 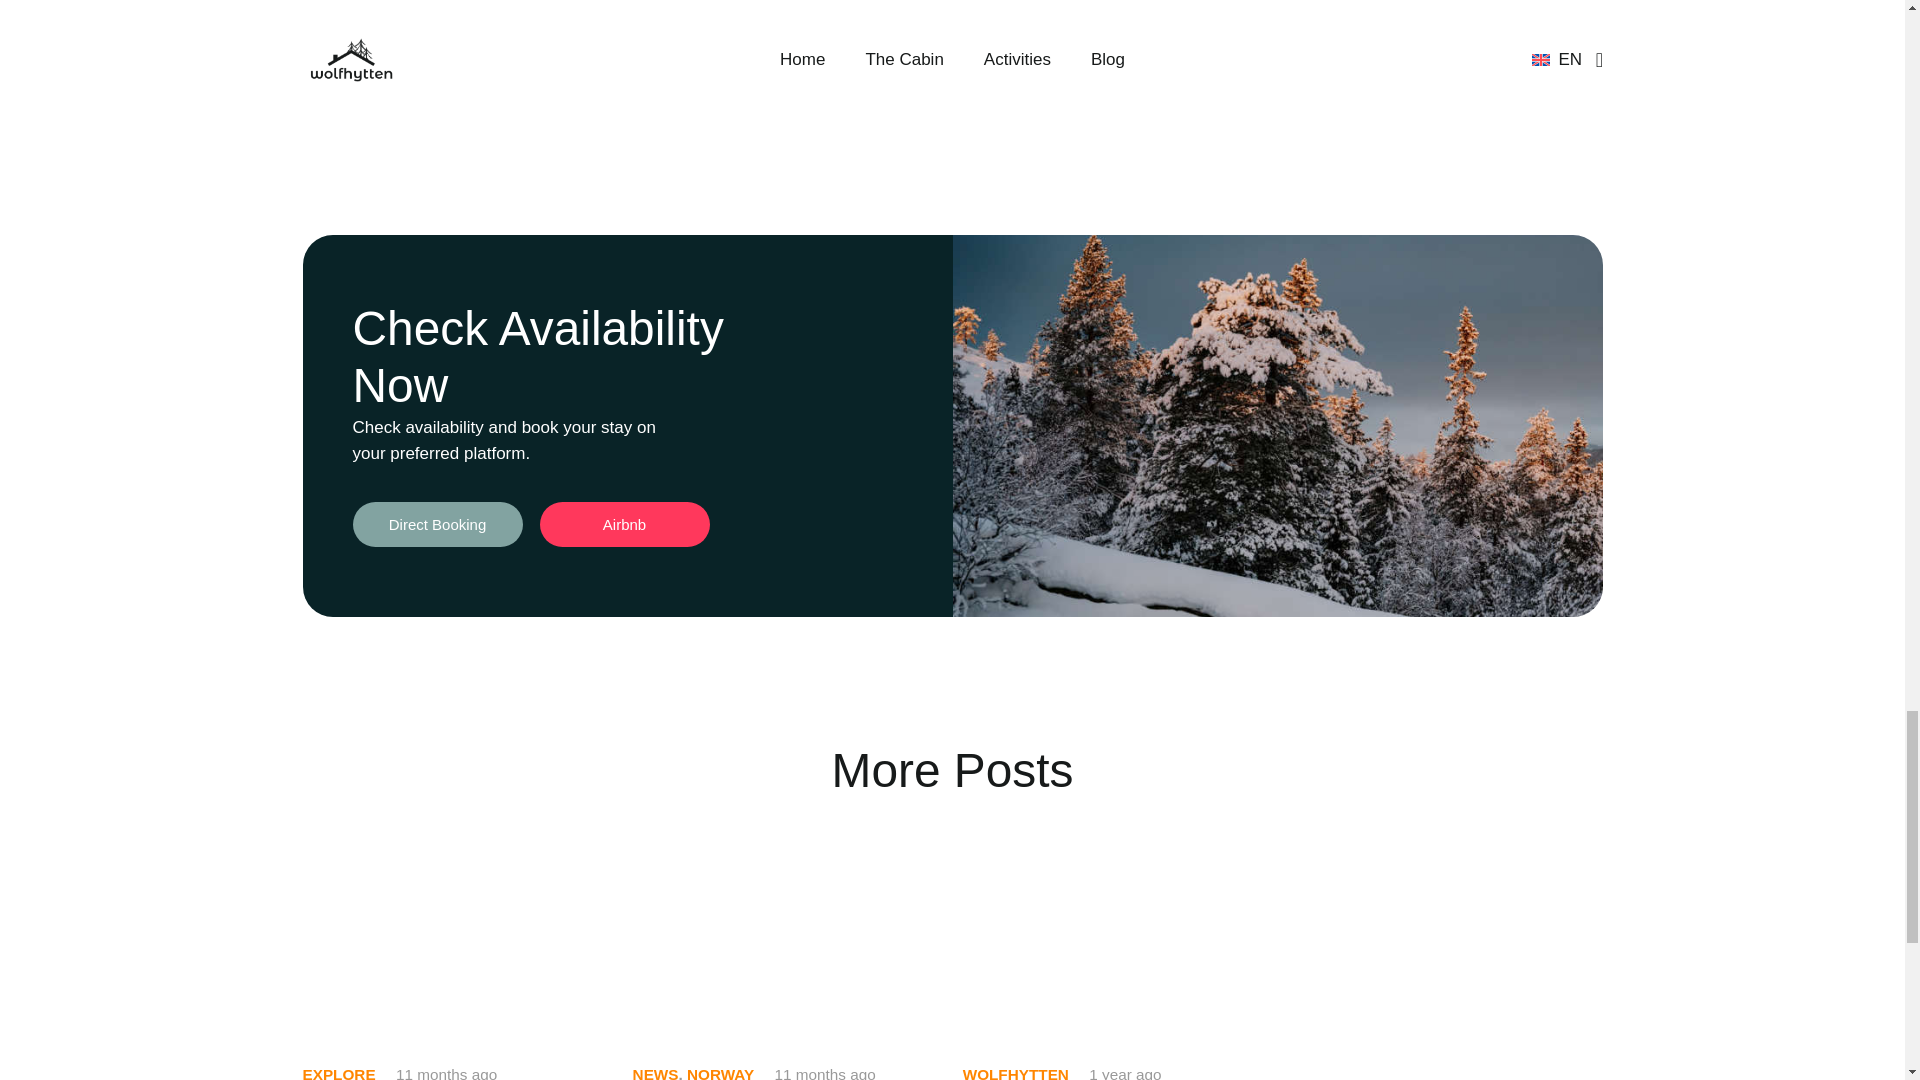 I want to click on NEWS, so click(x=656, y=1072).